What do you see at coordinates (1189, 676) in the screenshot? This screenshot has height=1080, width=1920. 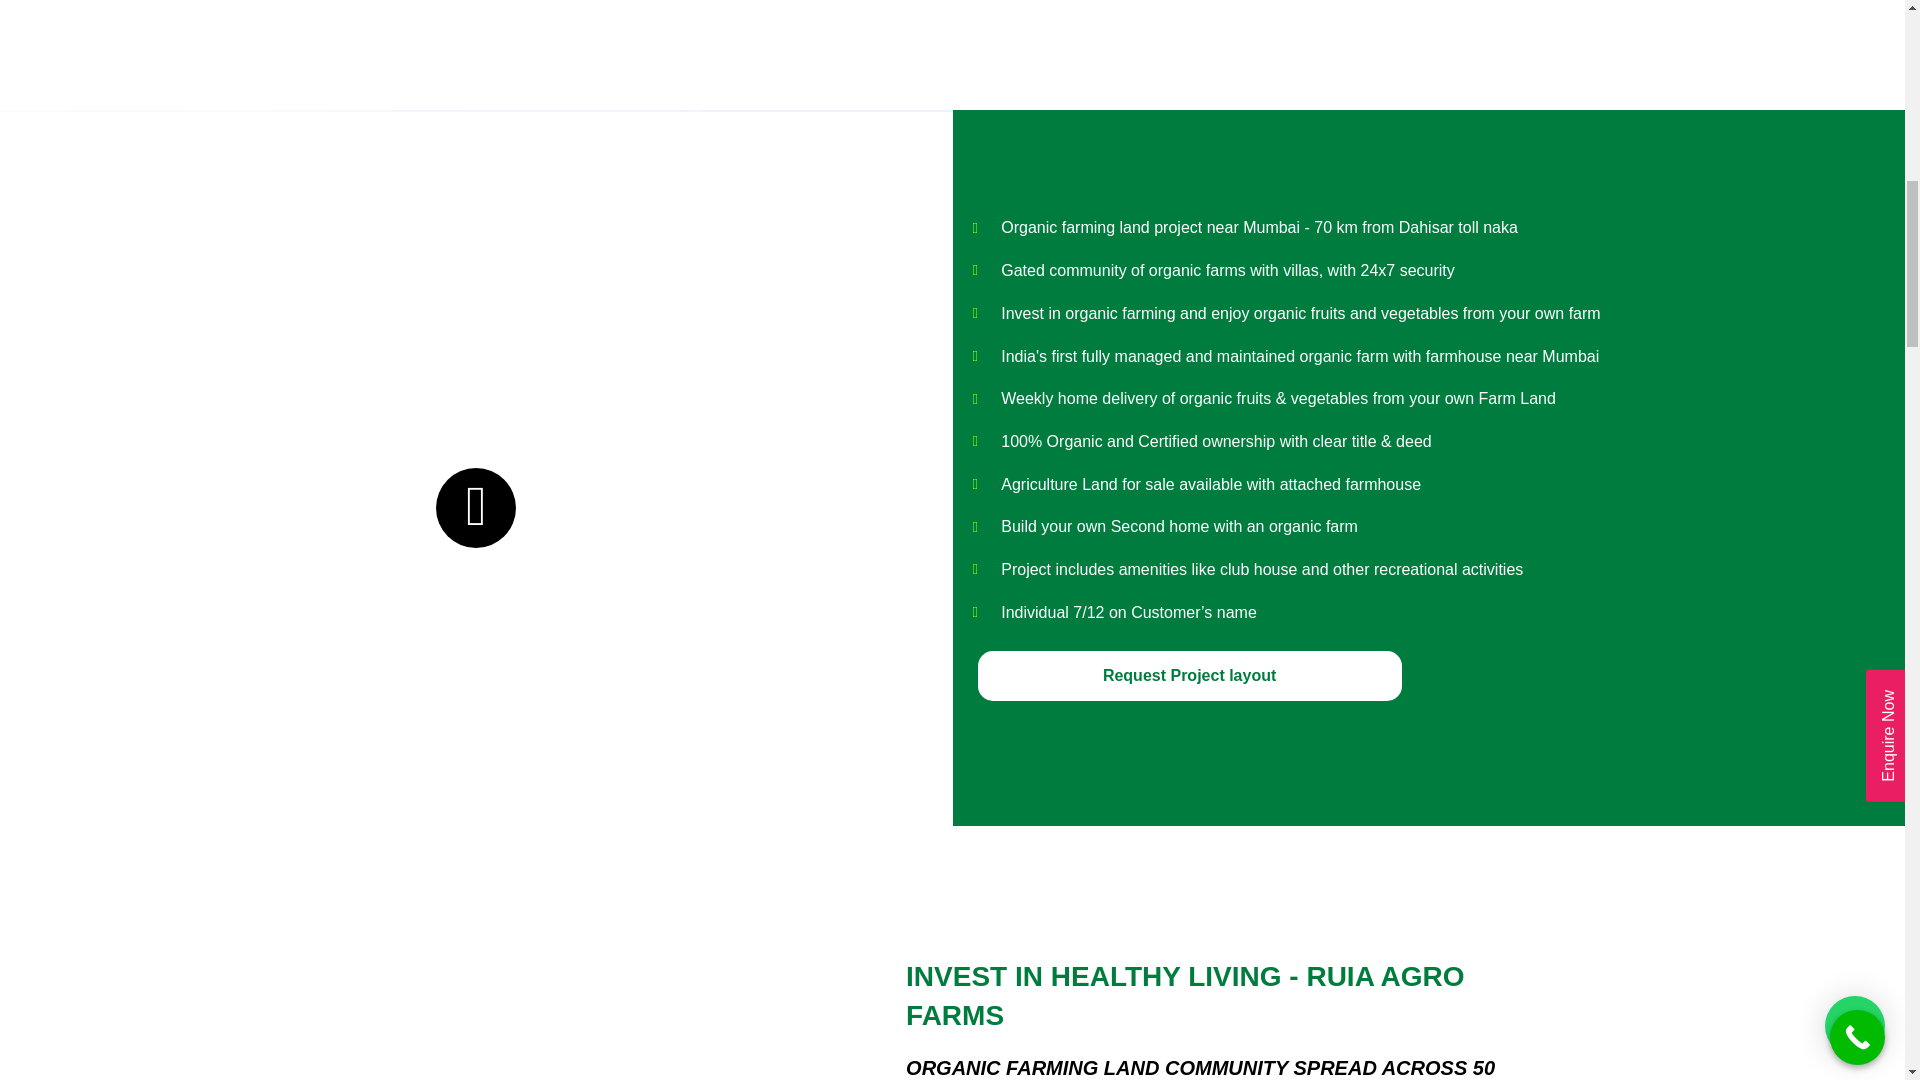 I see `Request Project layout` at bounding box center [1189, 676].